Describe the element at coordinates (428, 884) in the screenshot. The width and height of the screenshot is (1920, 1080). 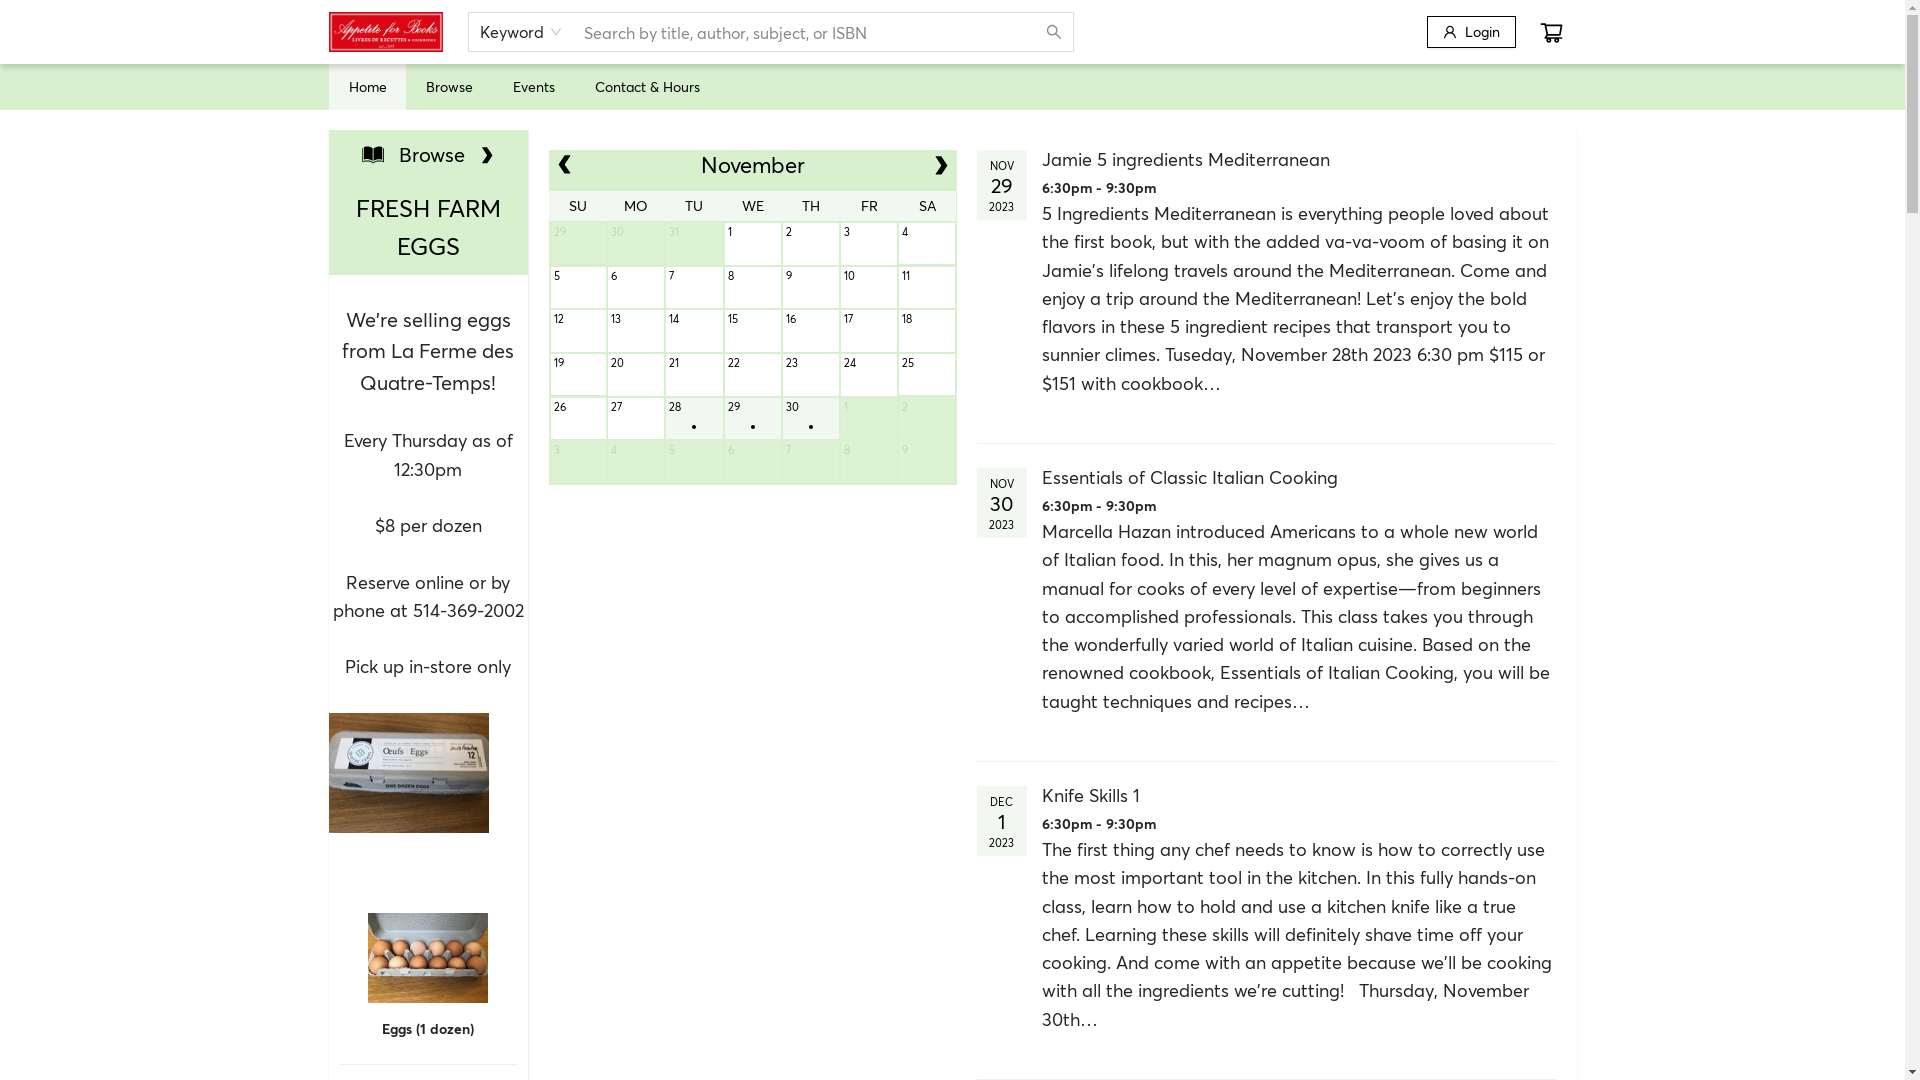
I see `Eggs (1 dozen)` at that location.